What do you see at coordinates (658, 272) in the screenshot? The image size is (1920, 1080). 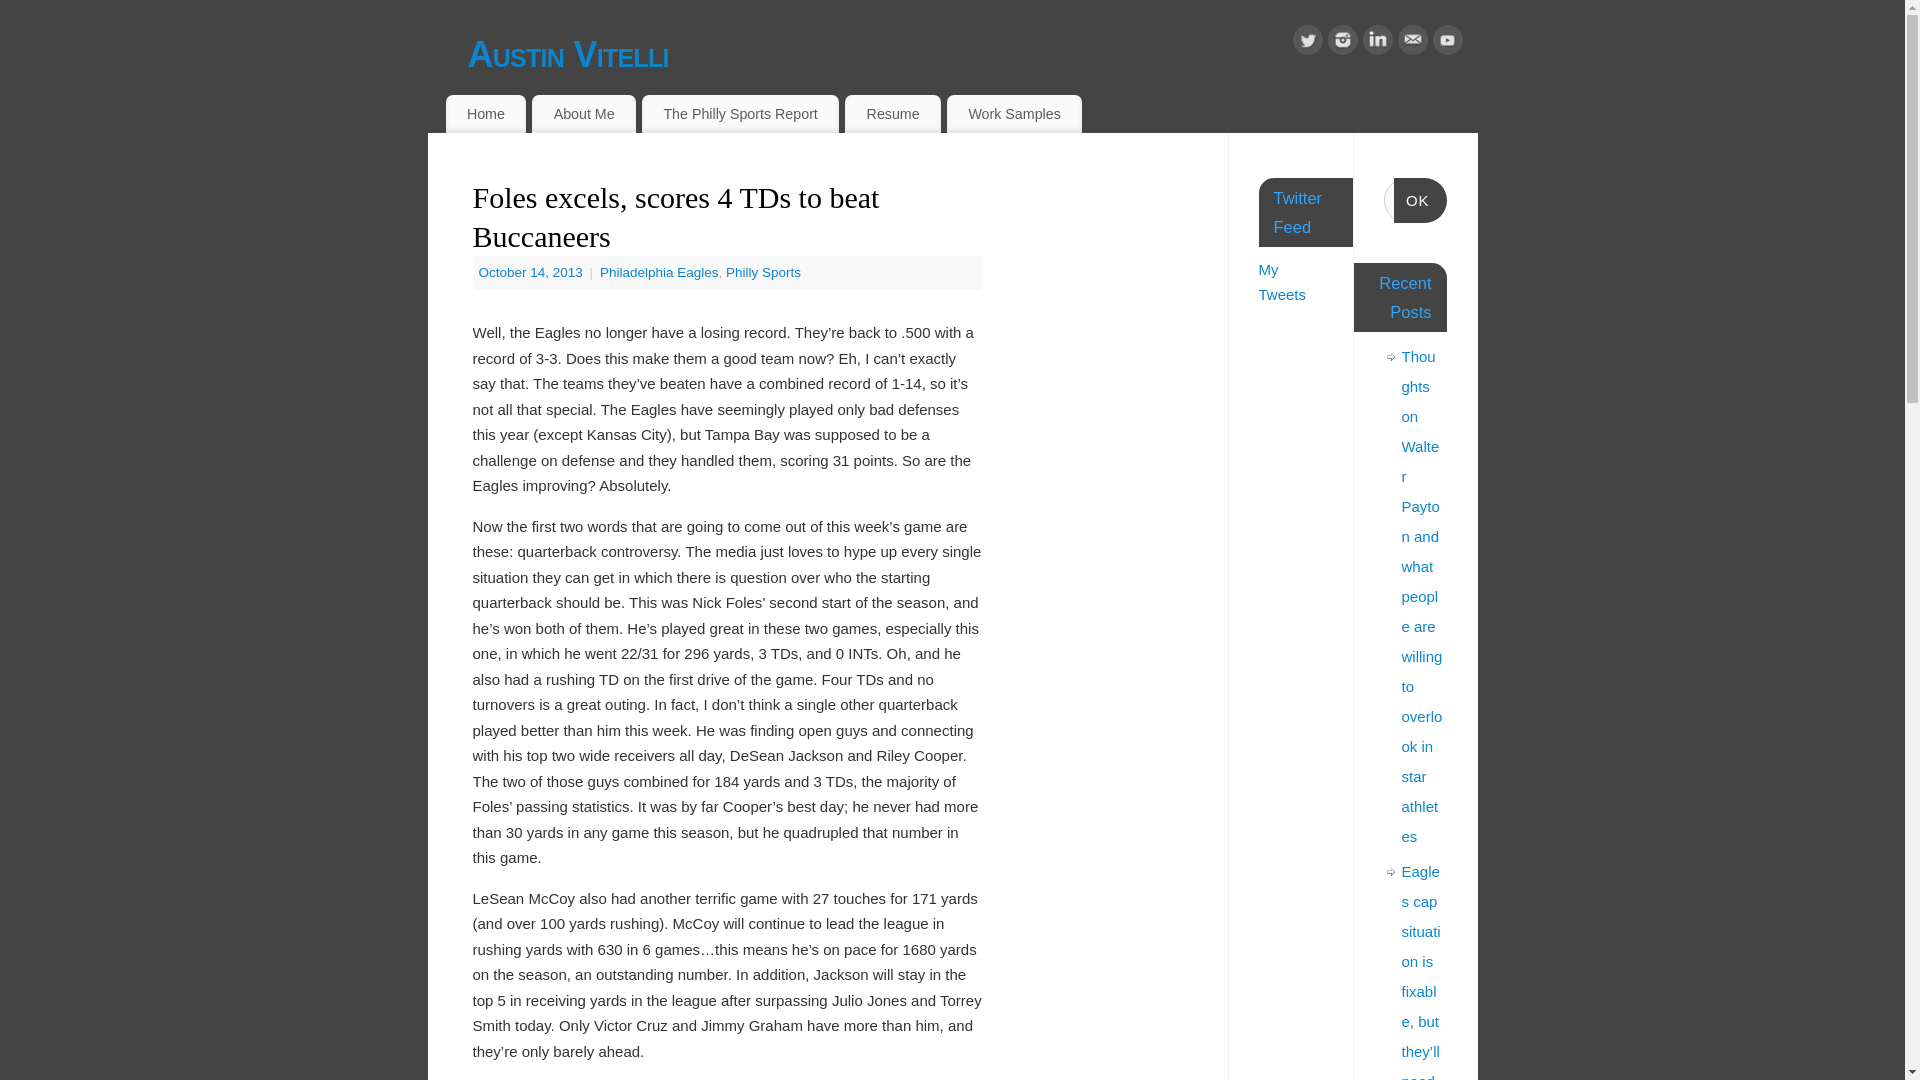 I see `Philadelphia Eagles` at bounding box center [658, 272].